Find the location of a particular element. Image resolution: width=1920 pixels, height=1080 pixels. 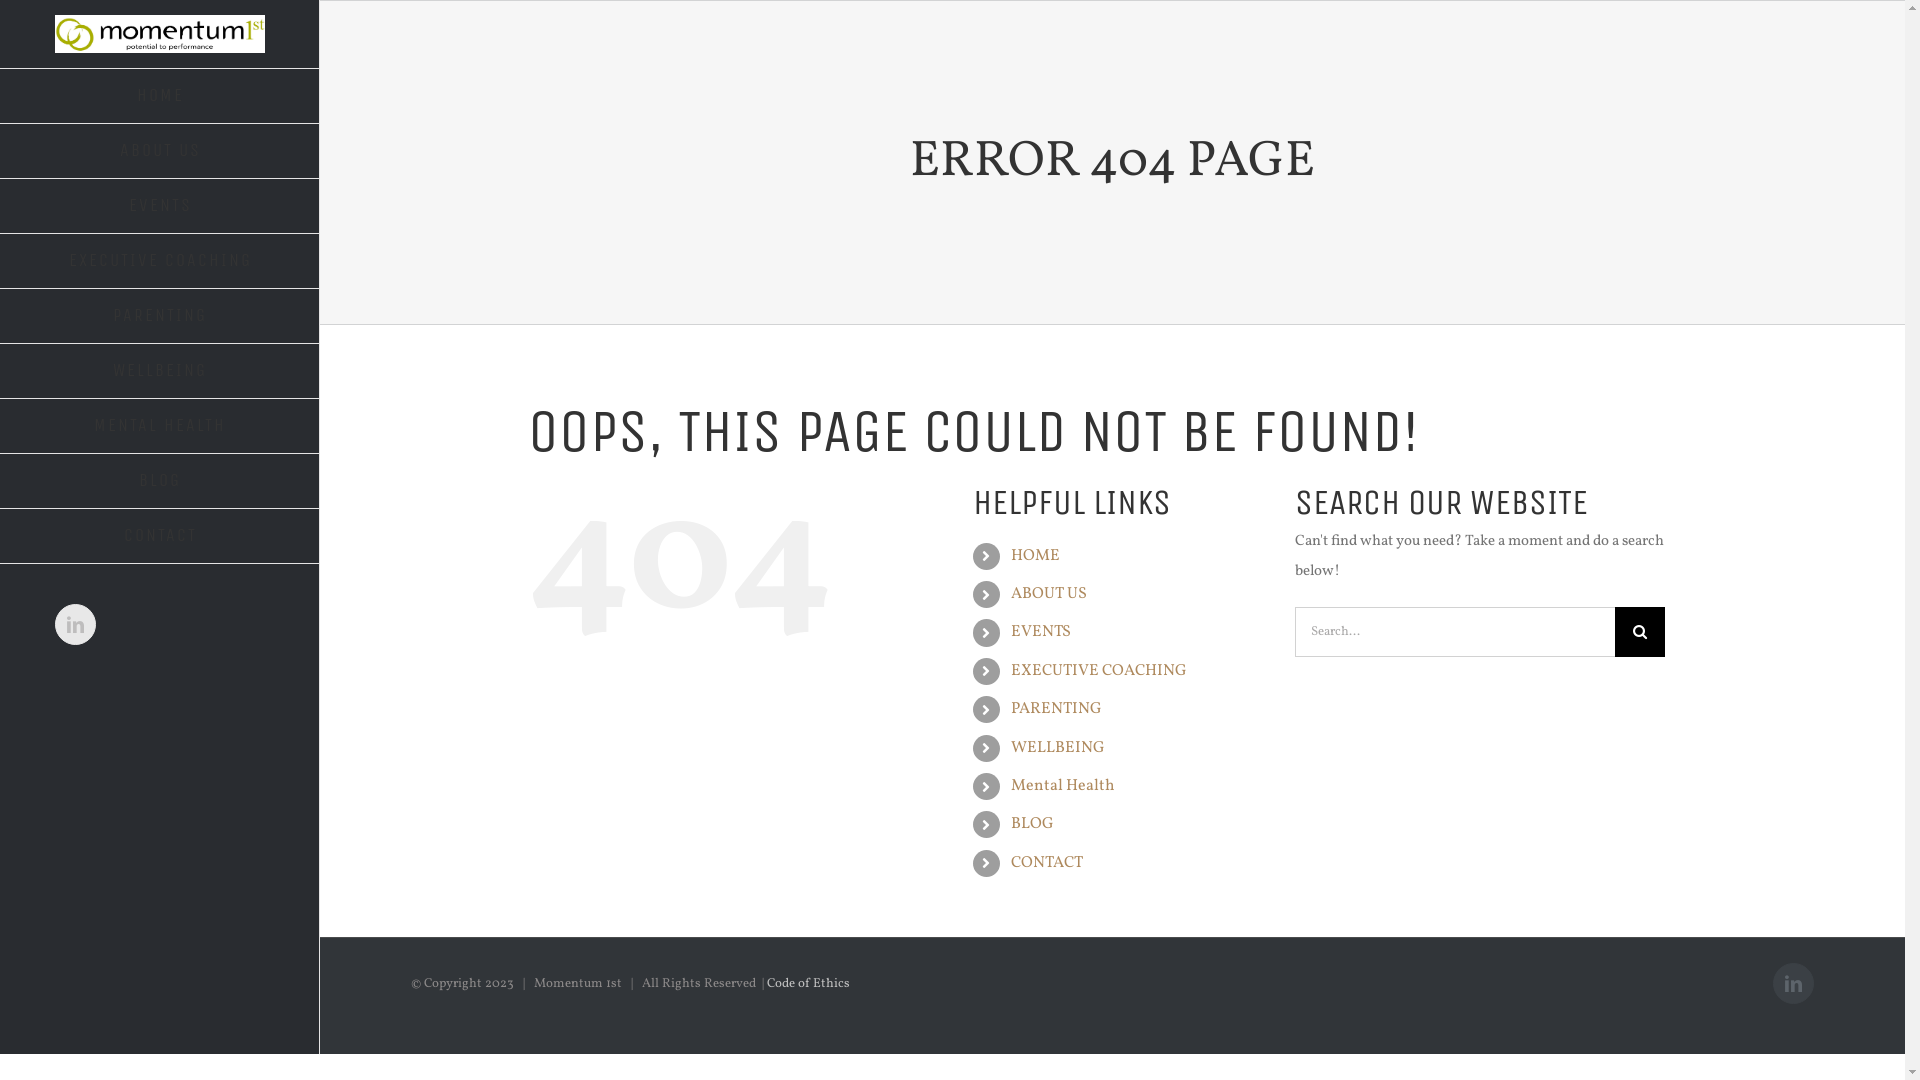

Mental Health is located at coordinates (1063, 786).